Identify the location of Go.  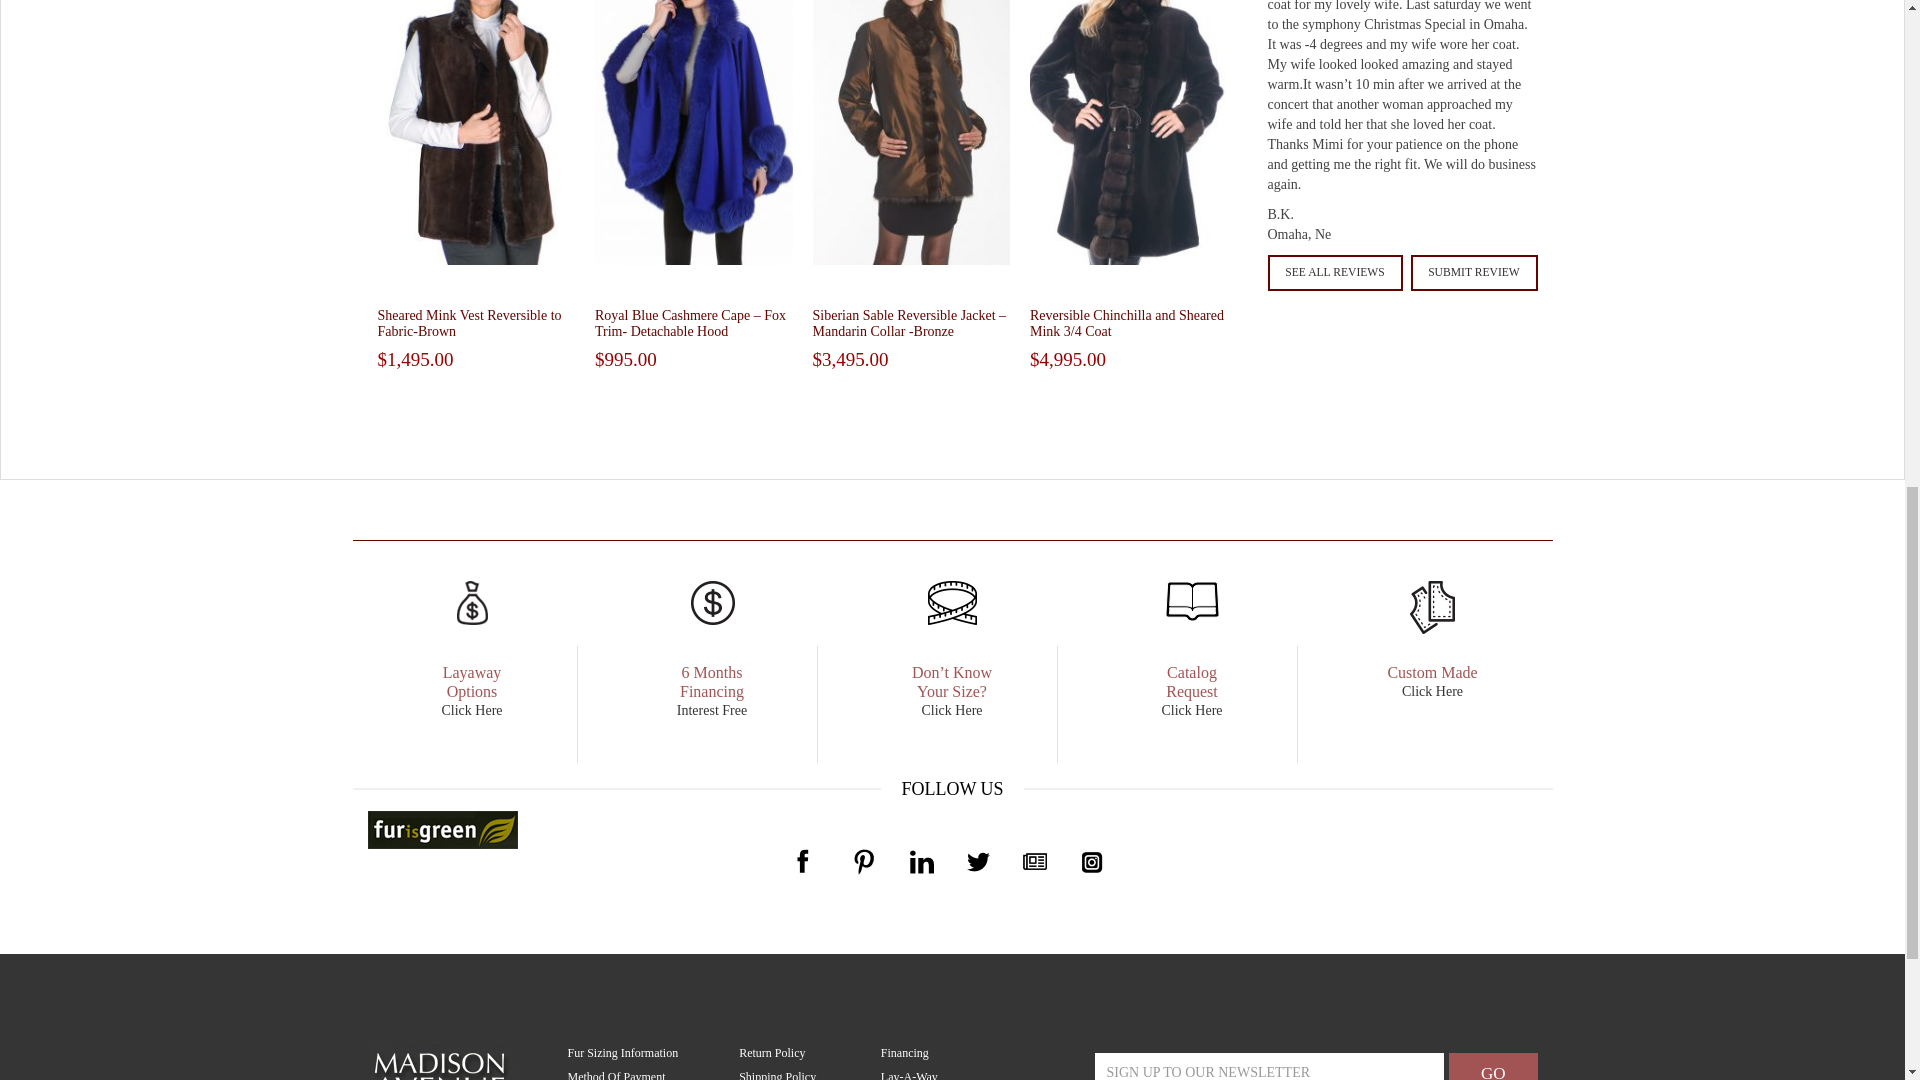
(1493, 1066).